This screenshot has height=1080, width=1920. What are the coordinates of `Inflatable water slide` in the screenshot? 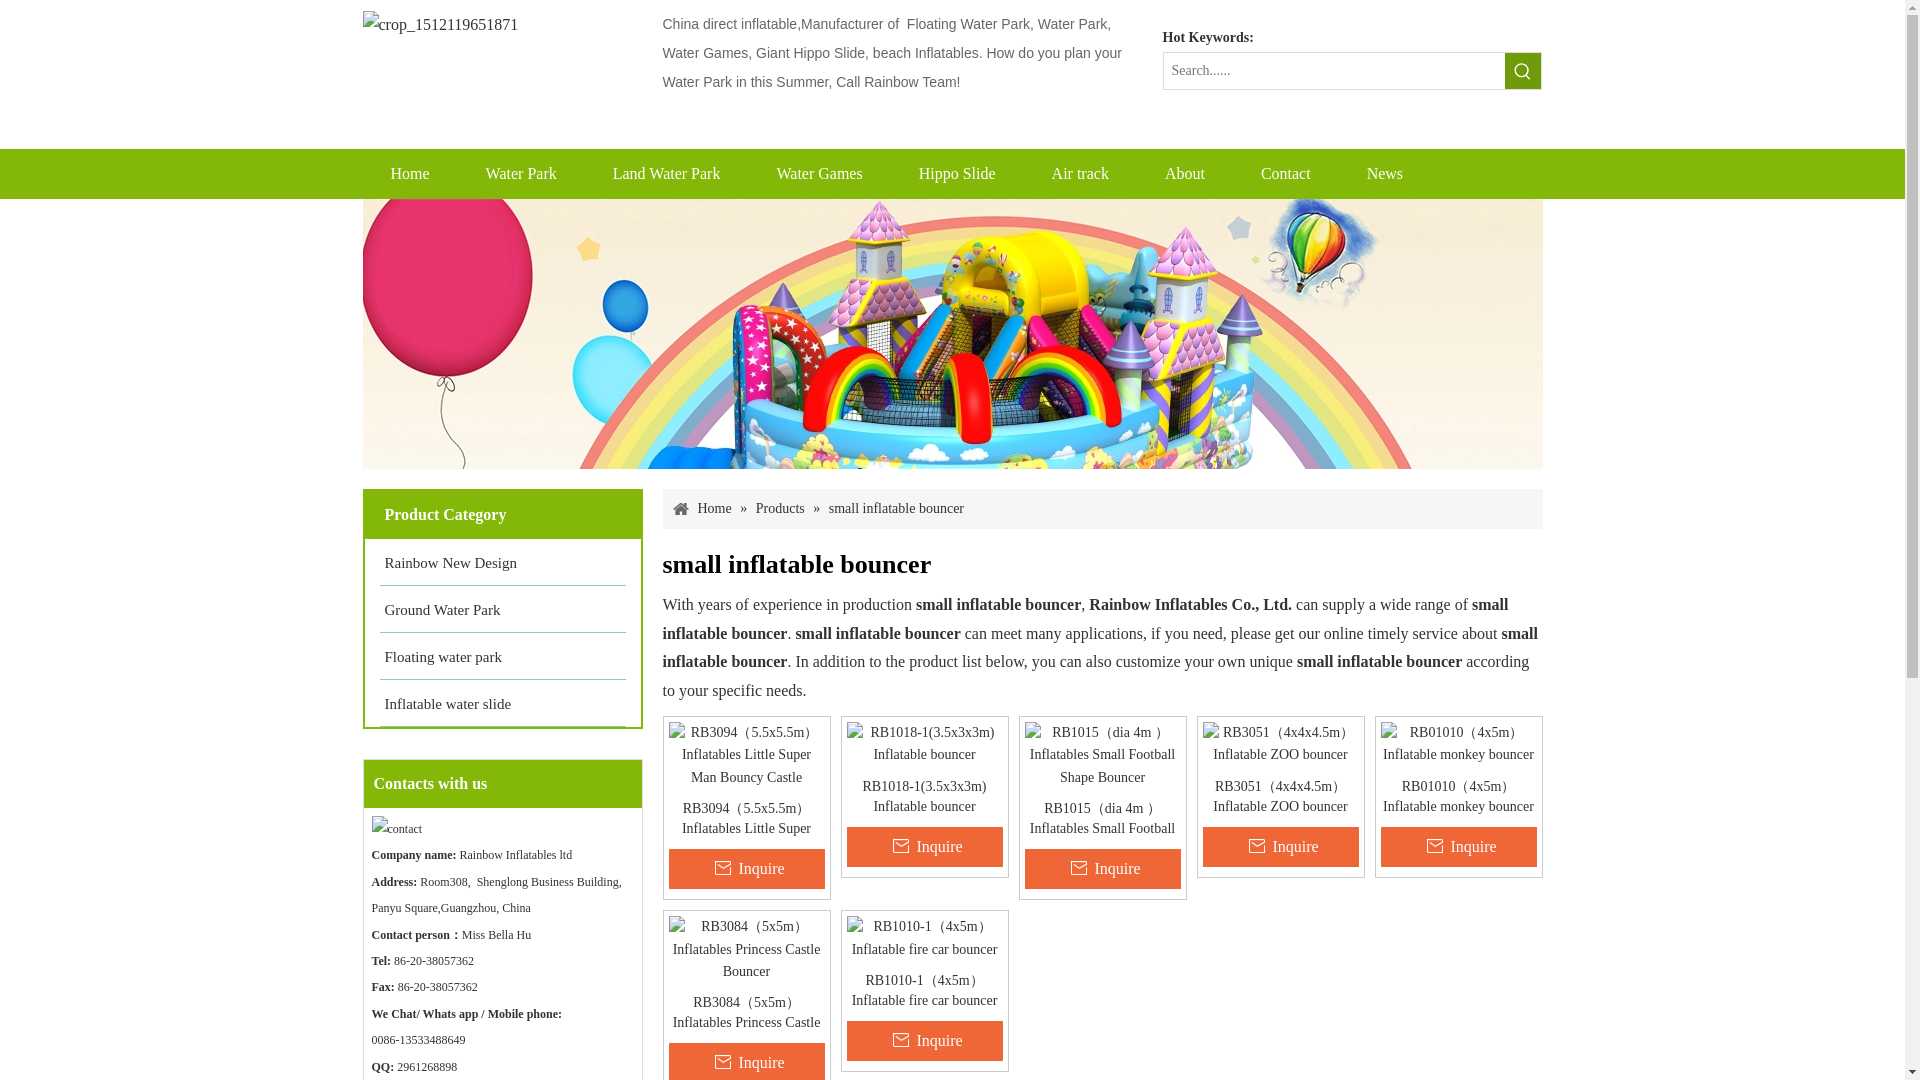 It's located at (502, 703).